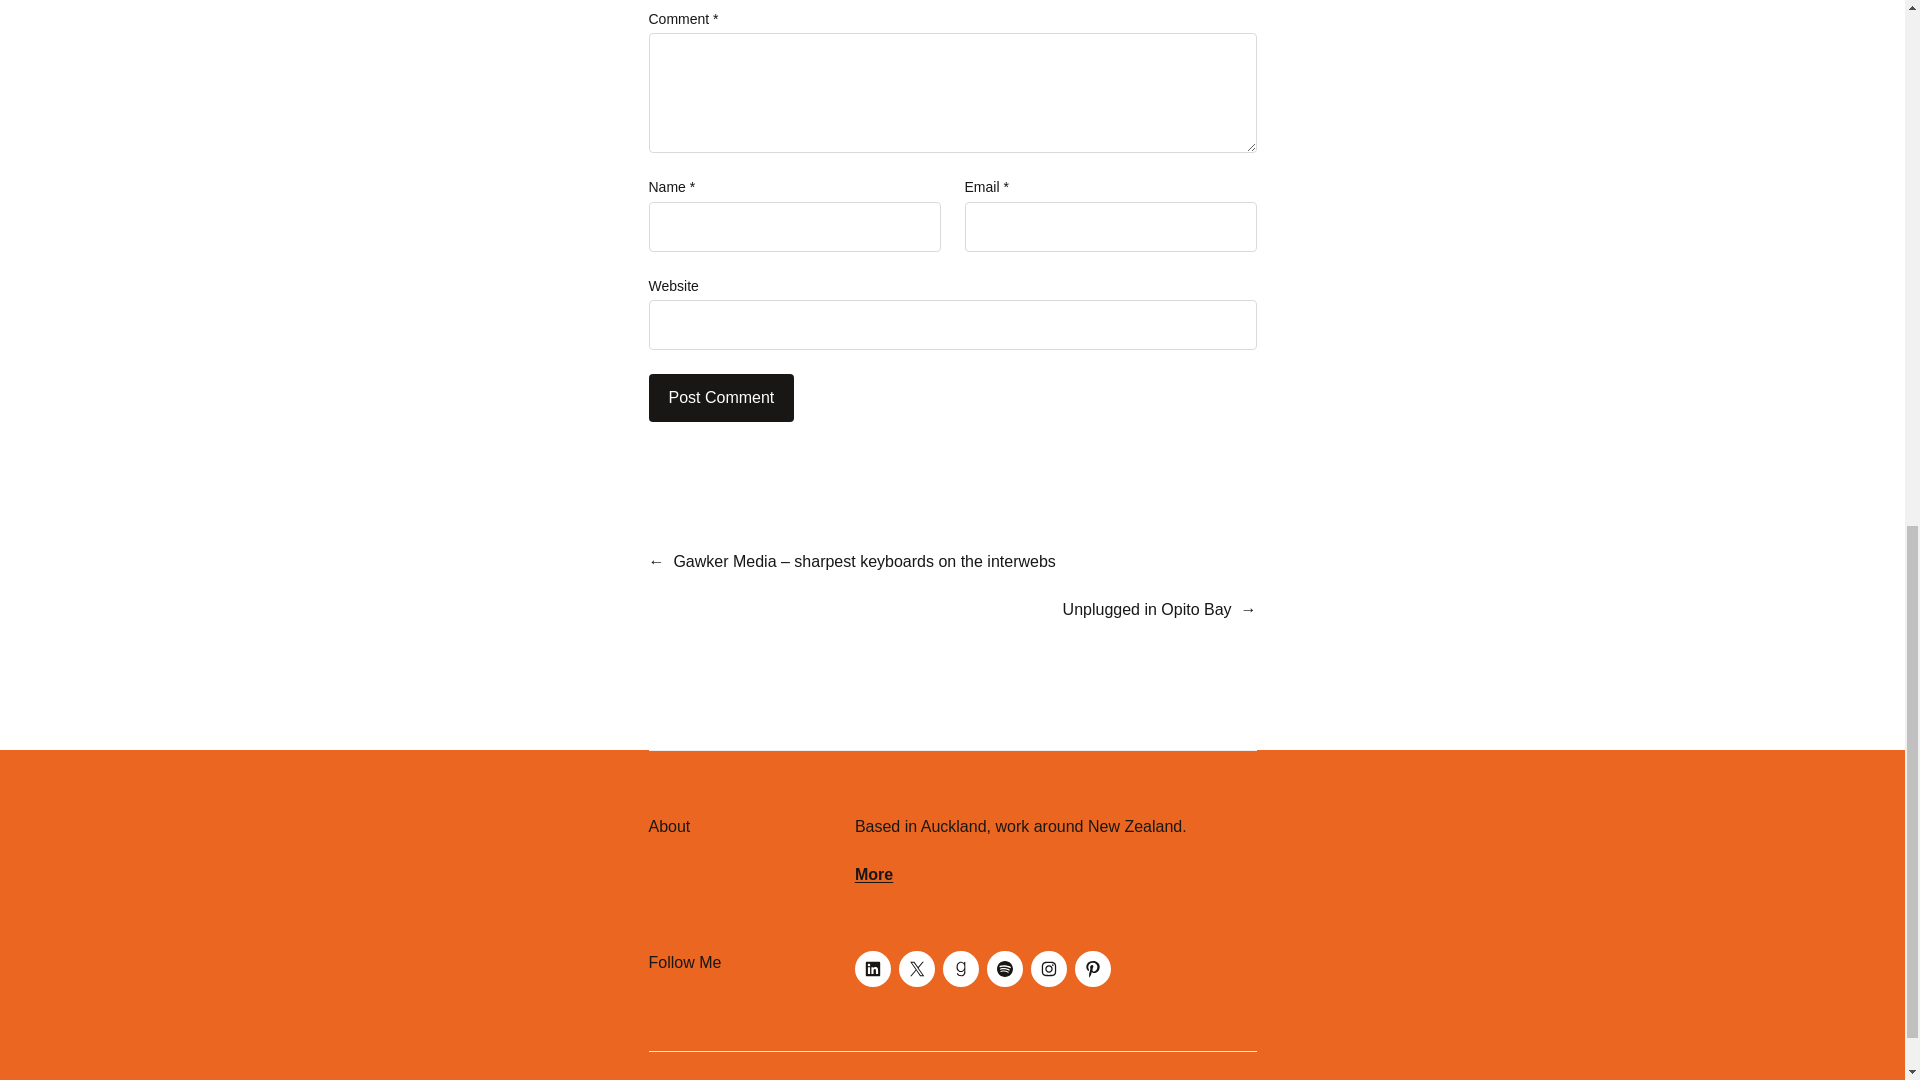 The image size is (1920, 1080). What do you see at coordinates (1148, 608) in the screenshot?
I see `Unplugged in Opito Bay` at bounding box center [1148, 608].